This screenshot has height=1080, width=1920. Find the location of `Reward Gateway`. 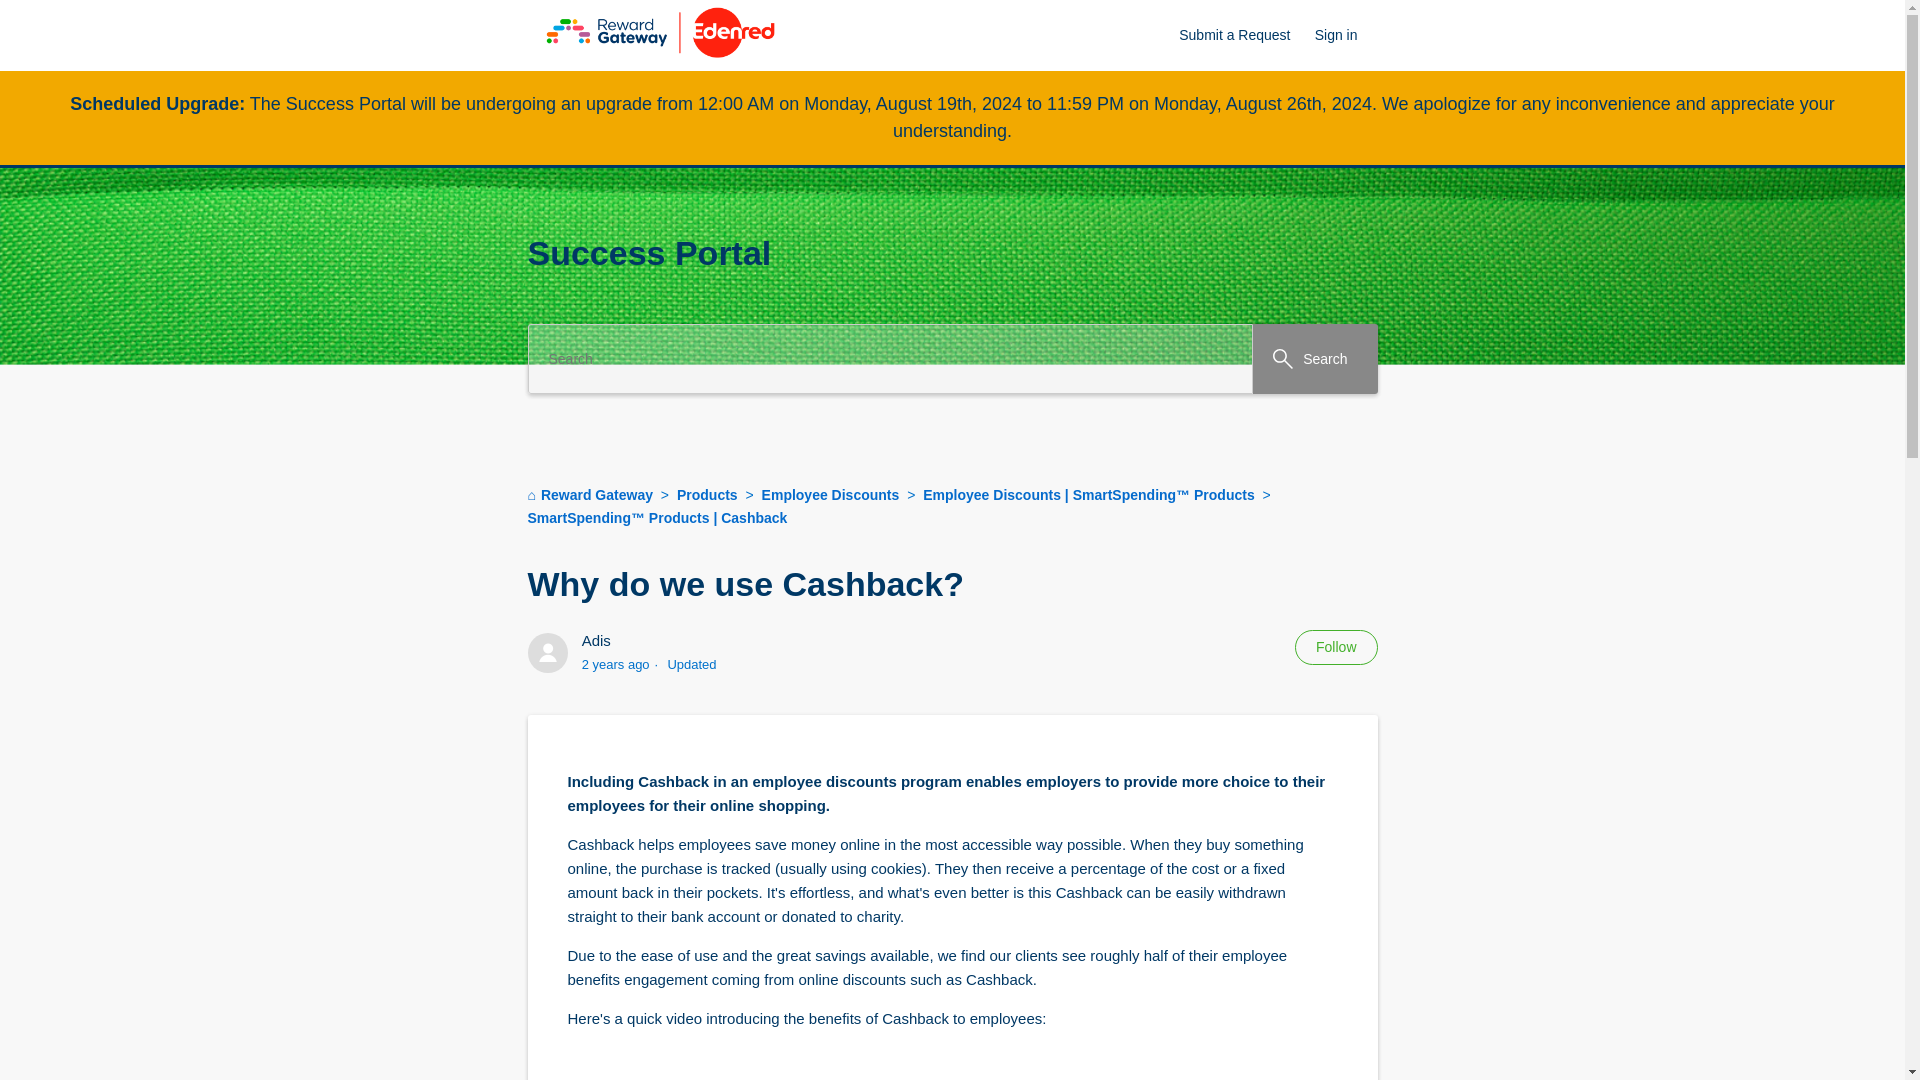

Reward Gateway is located at coordinates (592, 495).